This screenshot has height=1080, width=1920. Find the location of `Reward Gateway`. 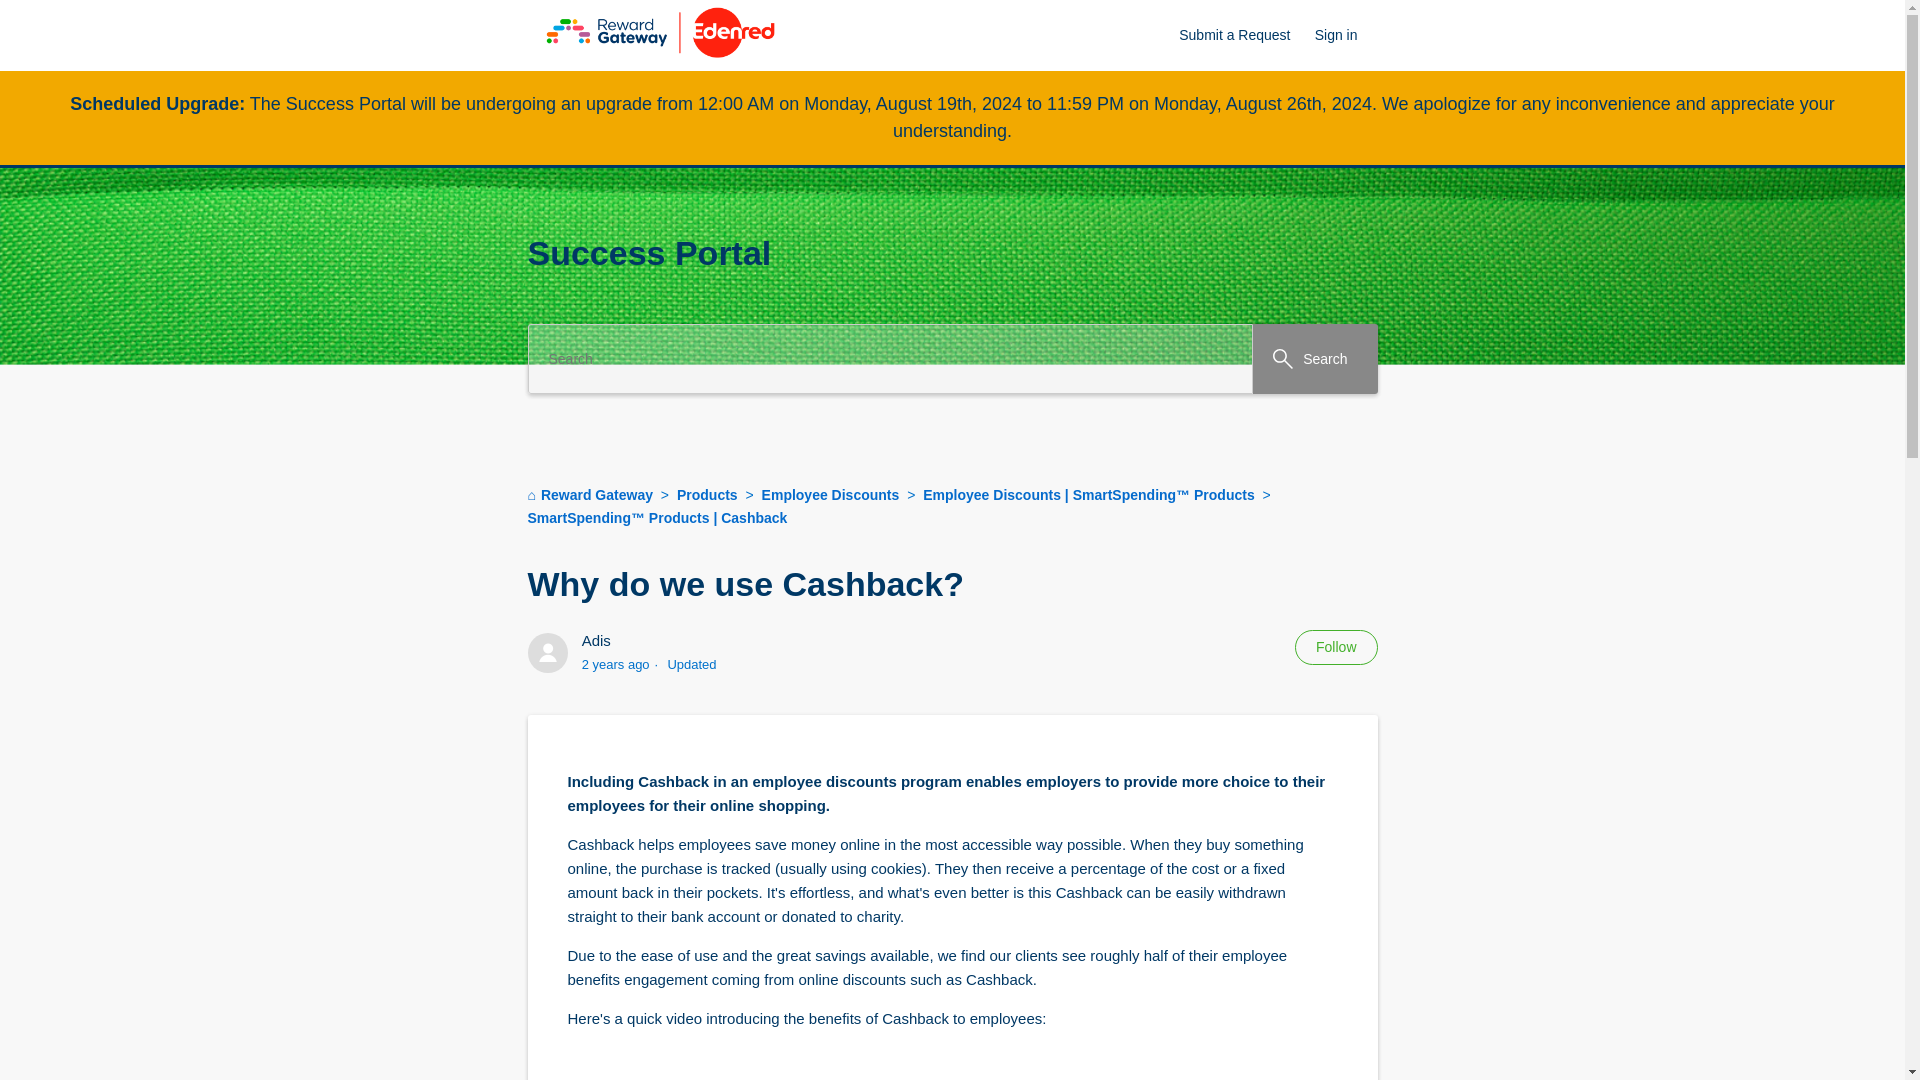

Reward Gateway is located at coordinates (592, 495).